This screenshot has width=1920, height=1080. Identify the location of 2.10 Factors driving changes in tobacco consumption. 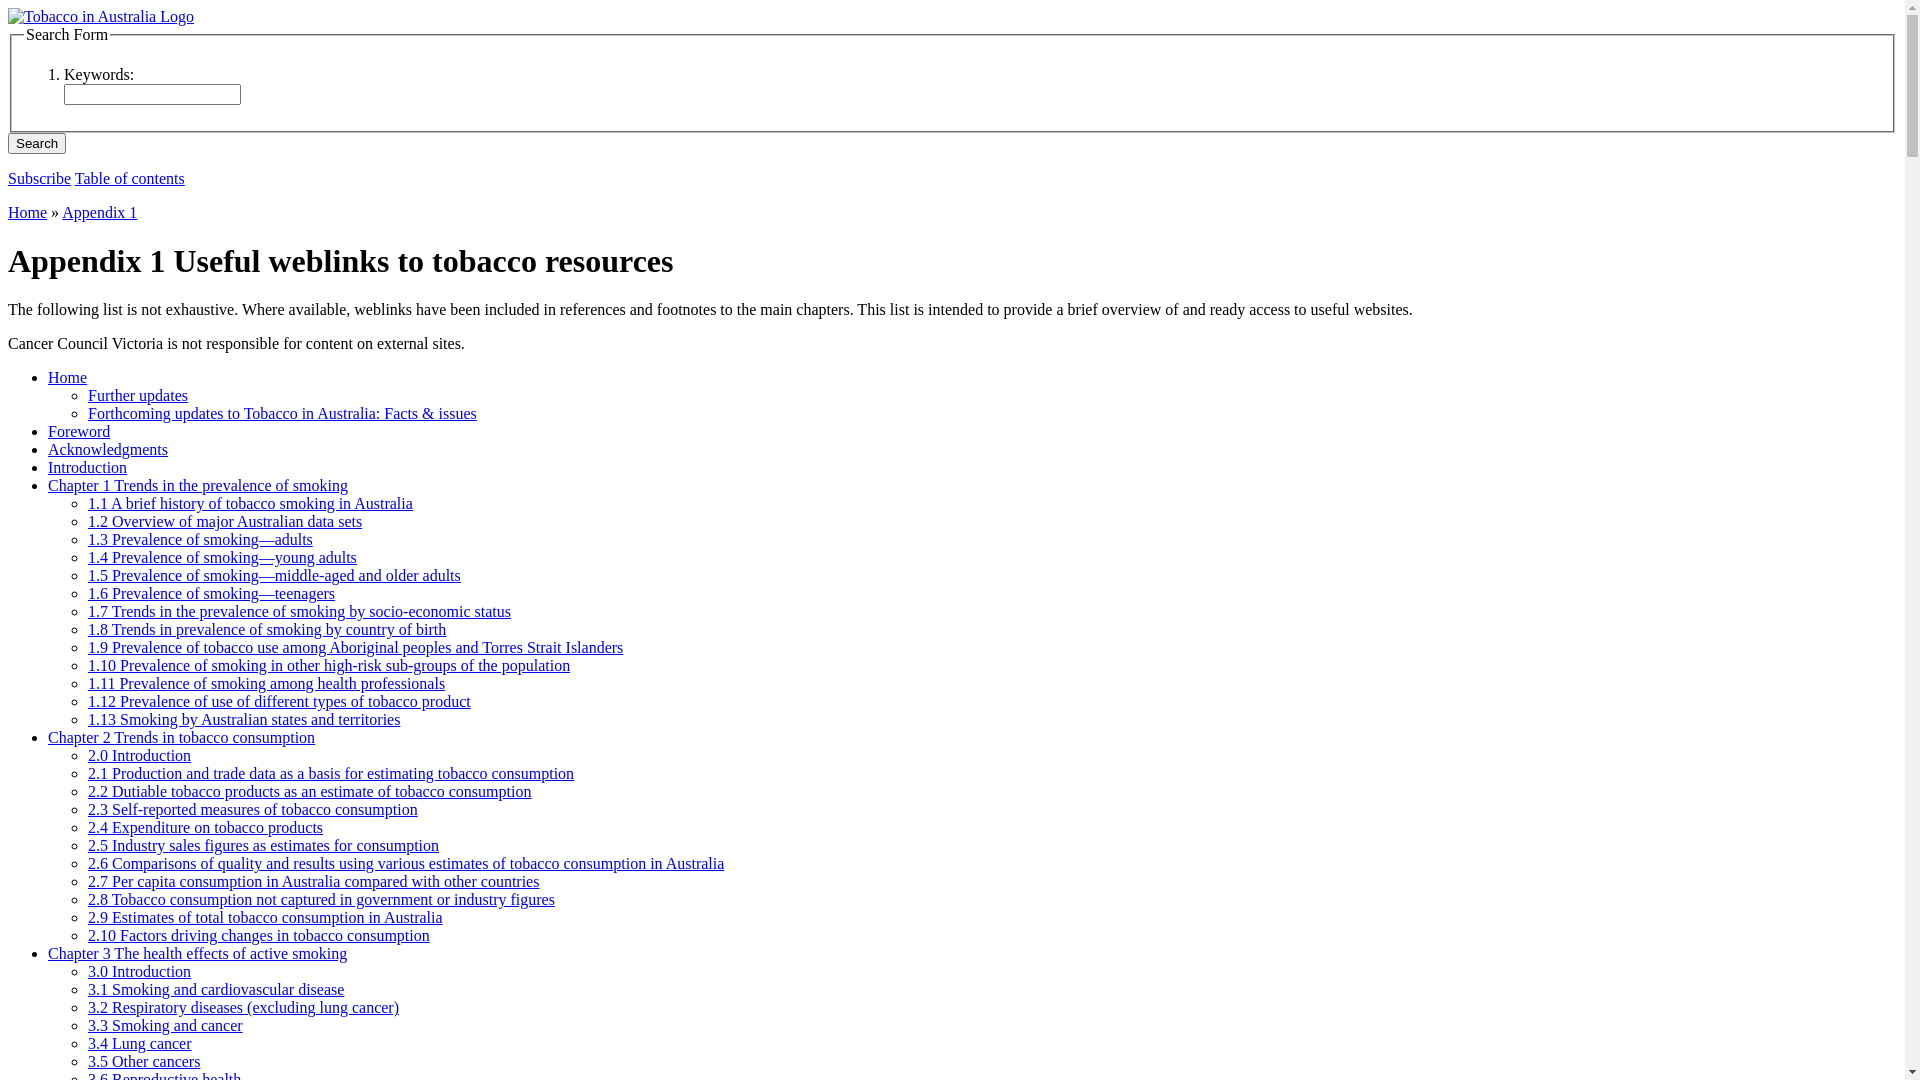
(259, 936).